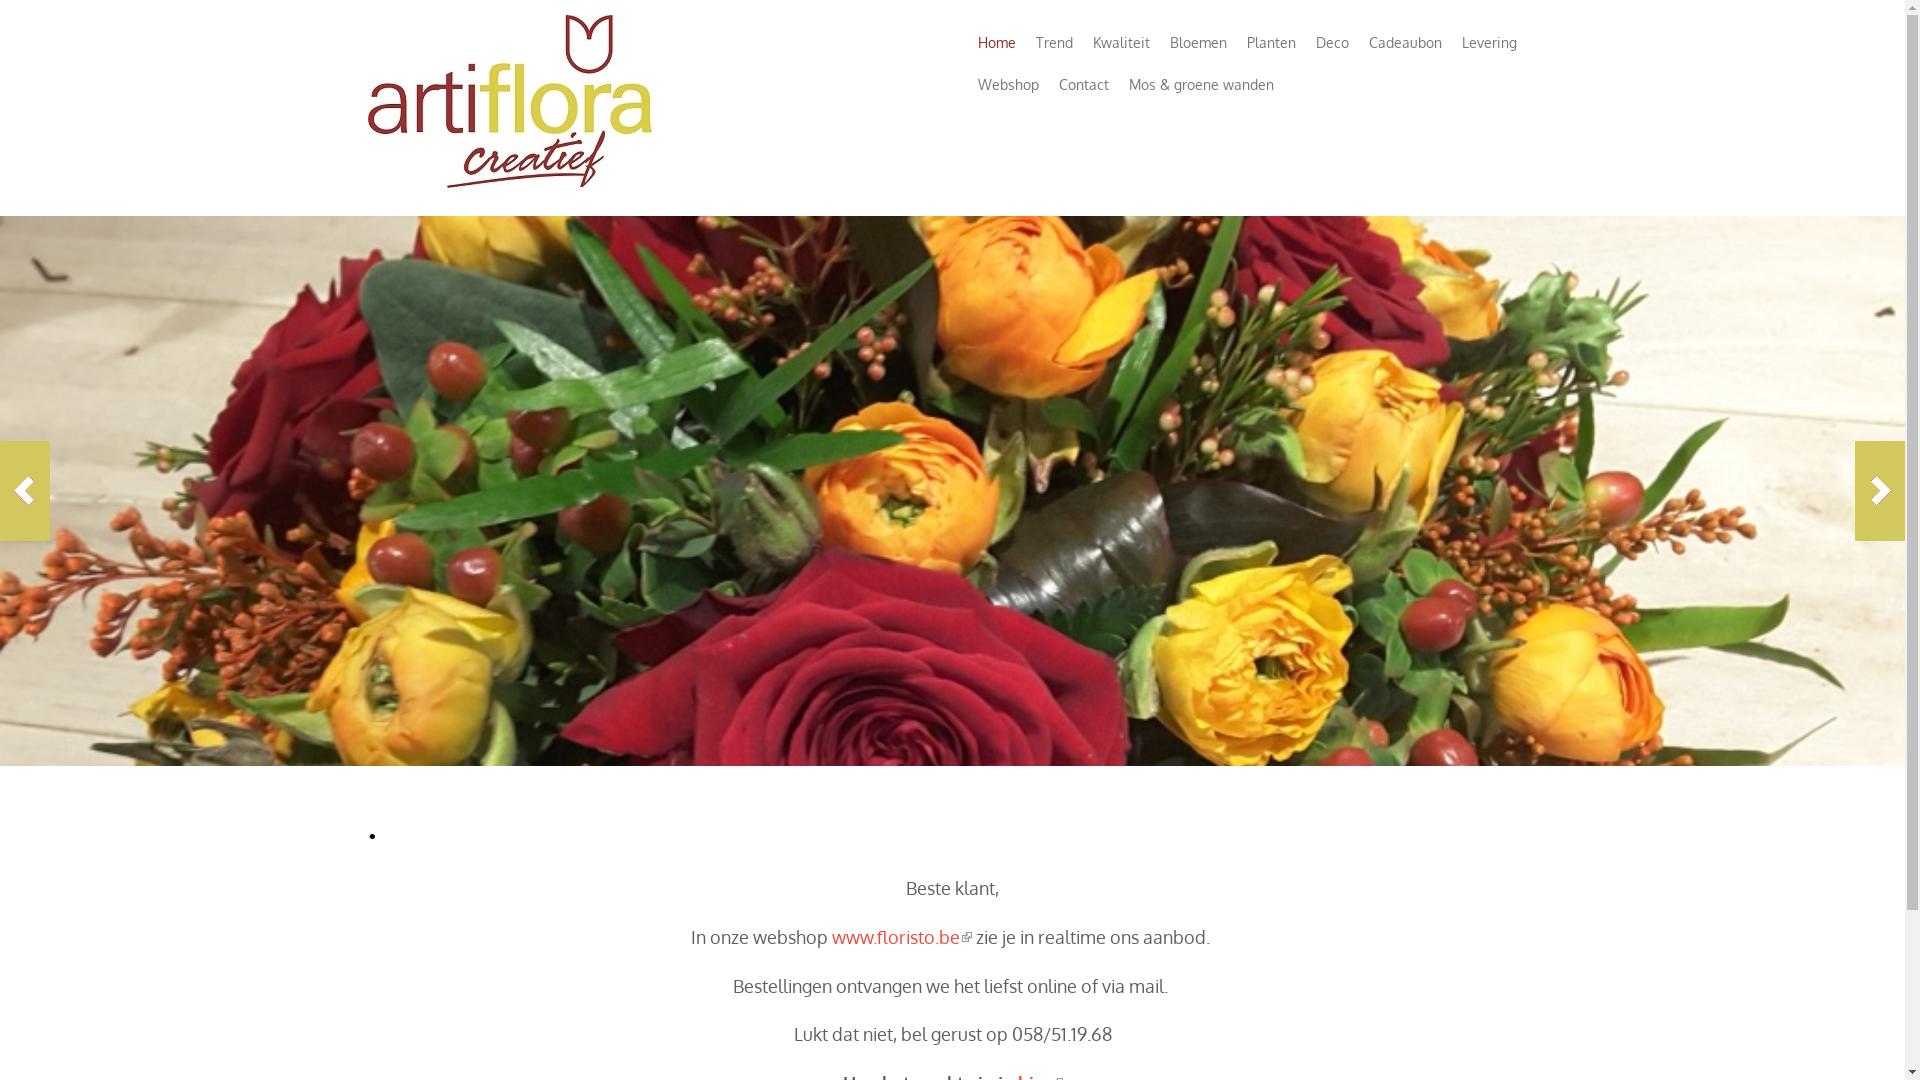 The height and width of the screenshot is (1080, 1920). What do you see at coordinates (902, 937) in the screenshot?
I see `www.floristo.be` at bounding box center [902, 937].